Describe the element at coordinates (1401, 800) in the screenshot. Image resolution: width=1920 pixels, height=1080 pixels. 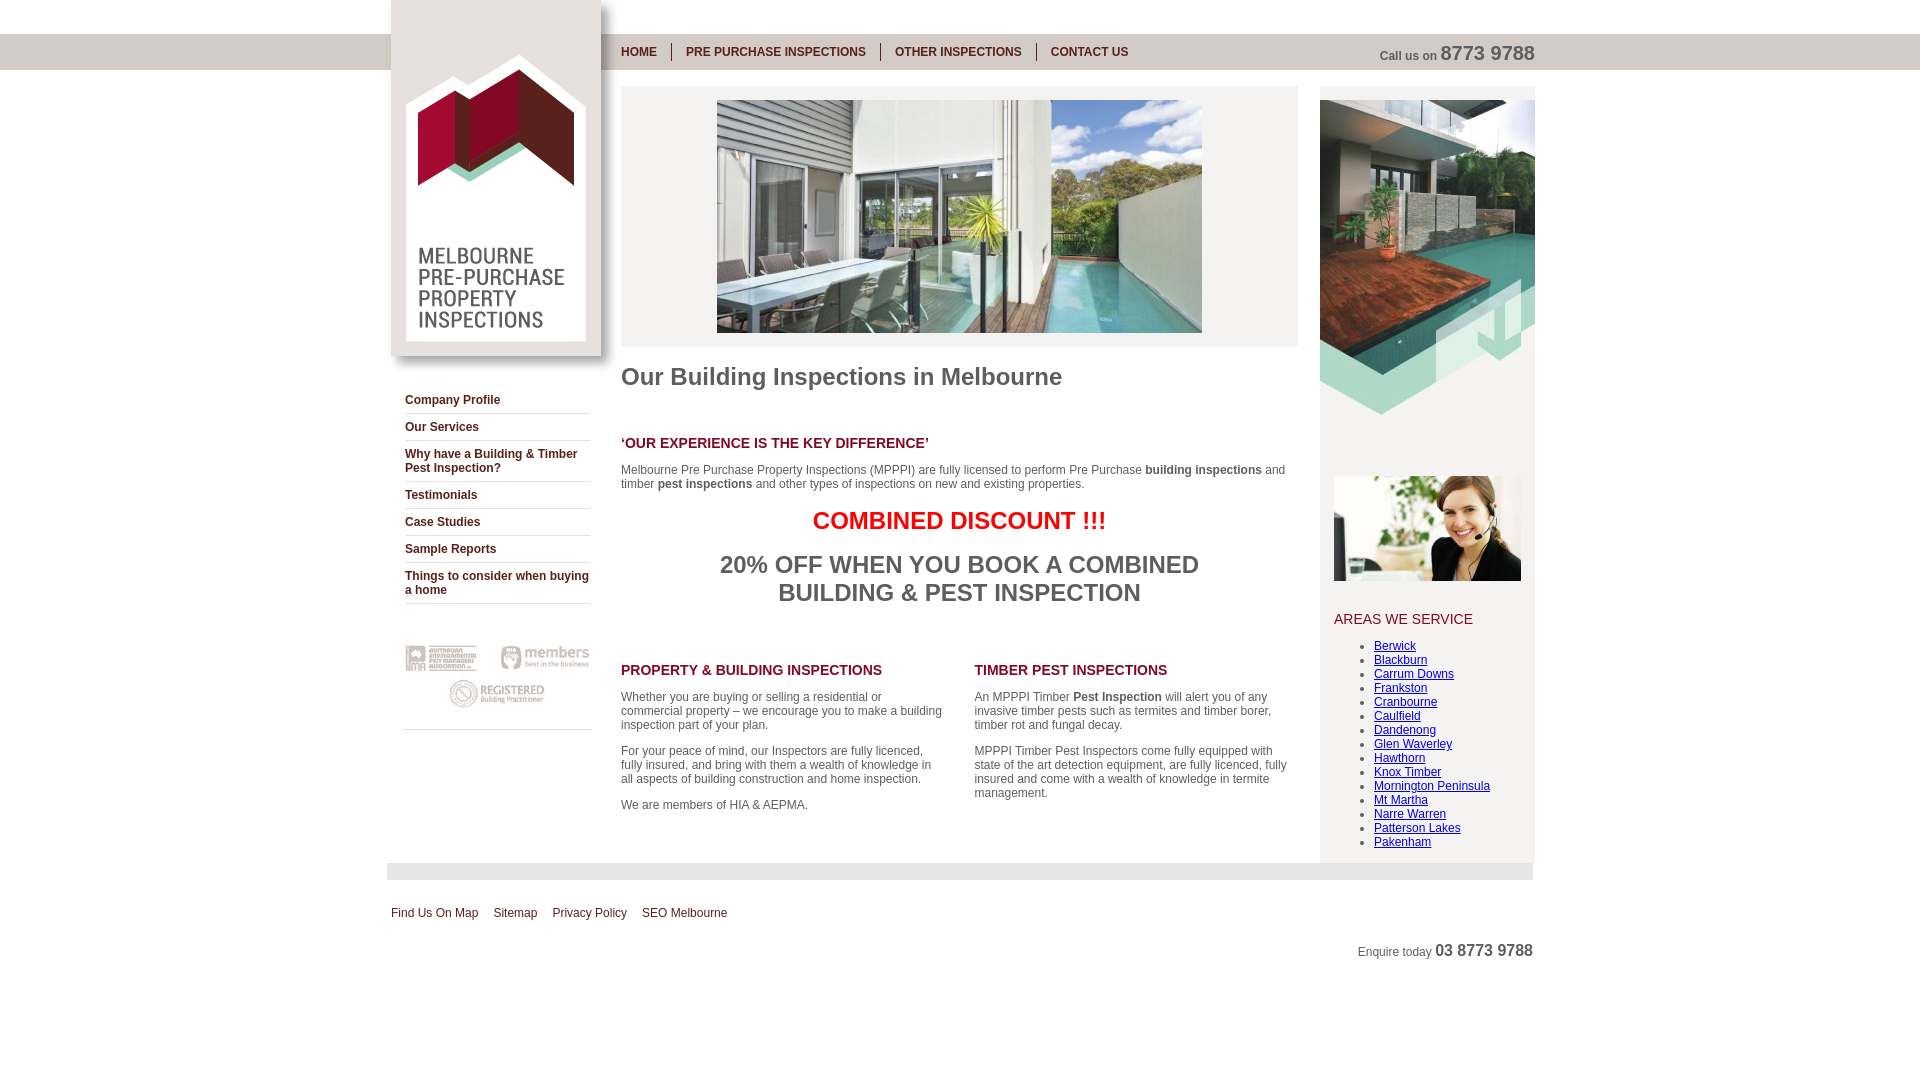
I see `Mt Martha` at that location.